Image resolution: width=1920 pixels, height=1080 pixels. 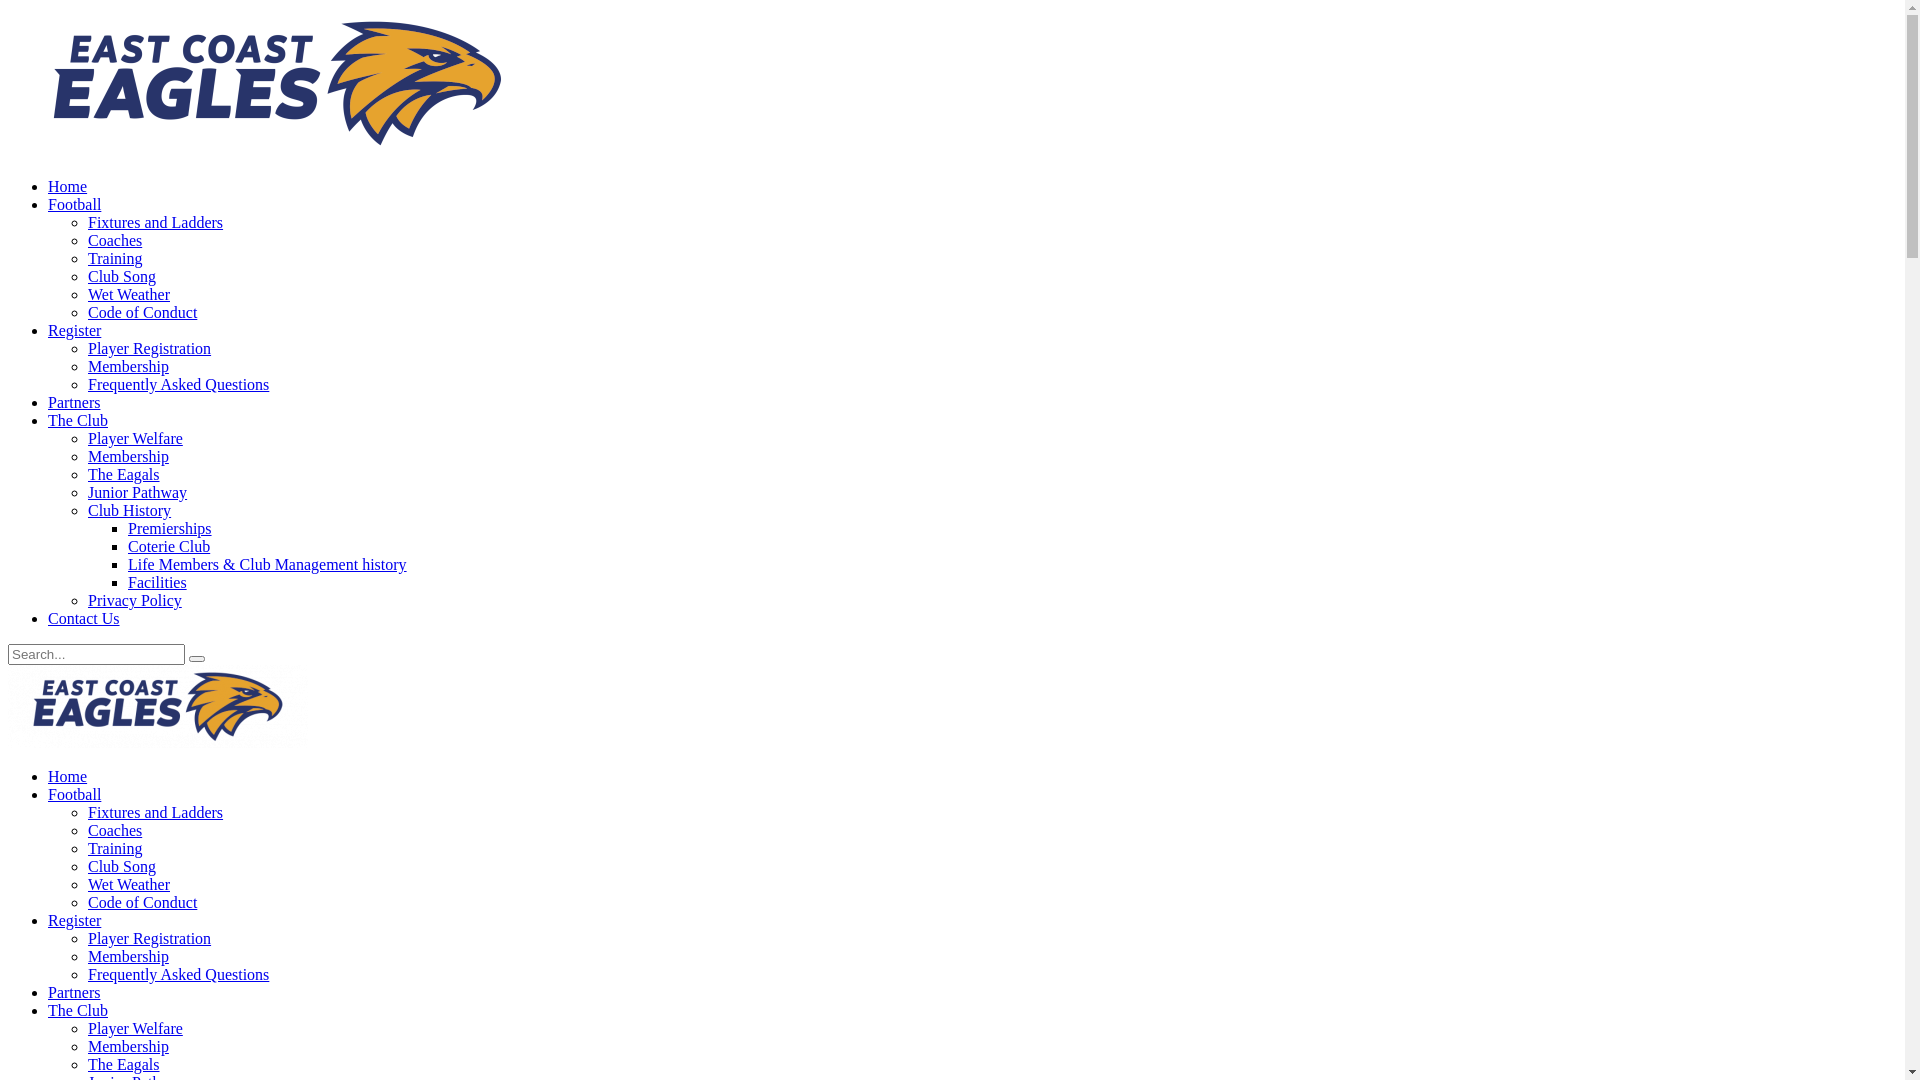 I want to click on Register, so click(x=74, y=920).